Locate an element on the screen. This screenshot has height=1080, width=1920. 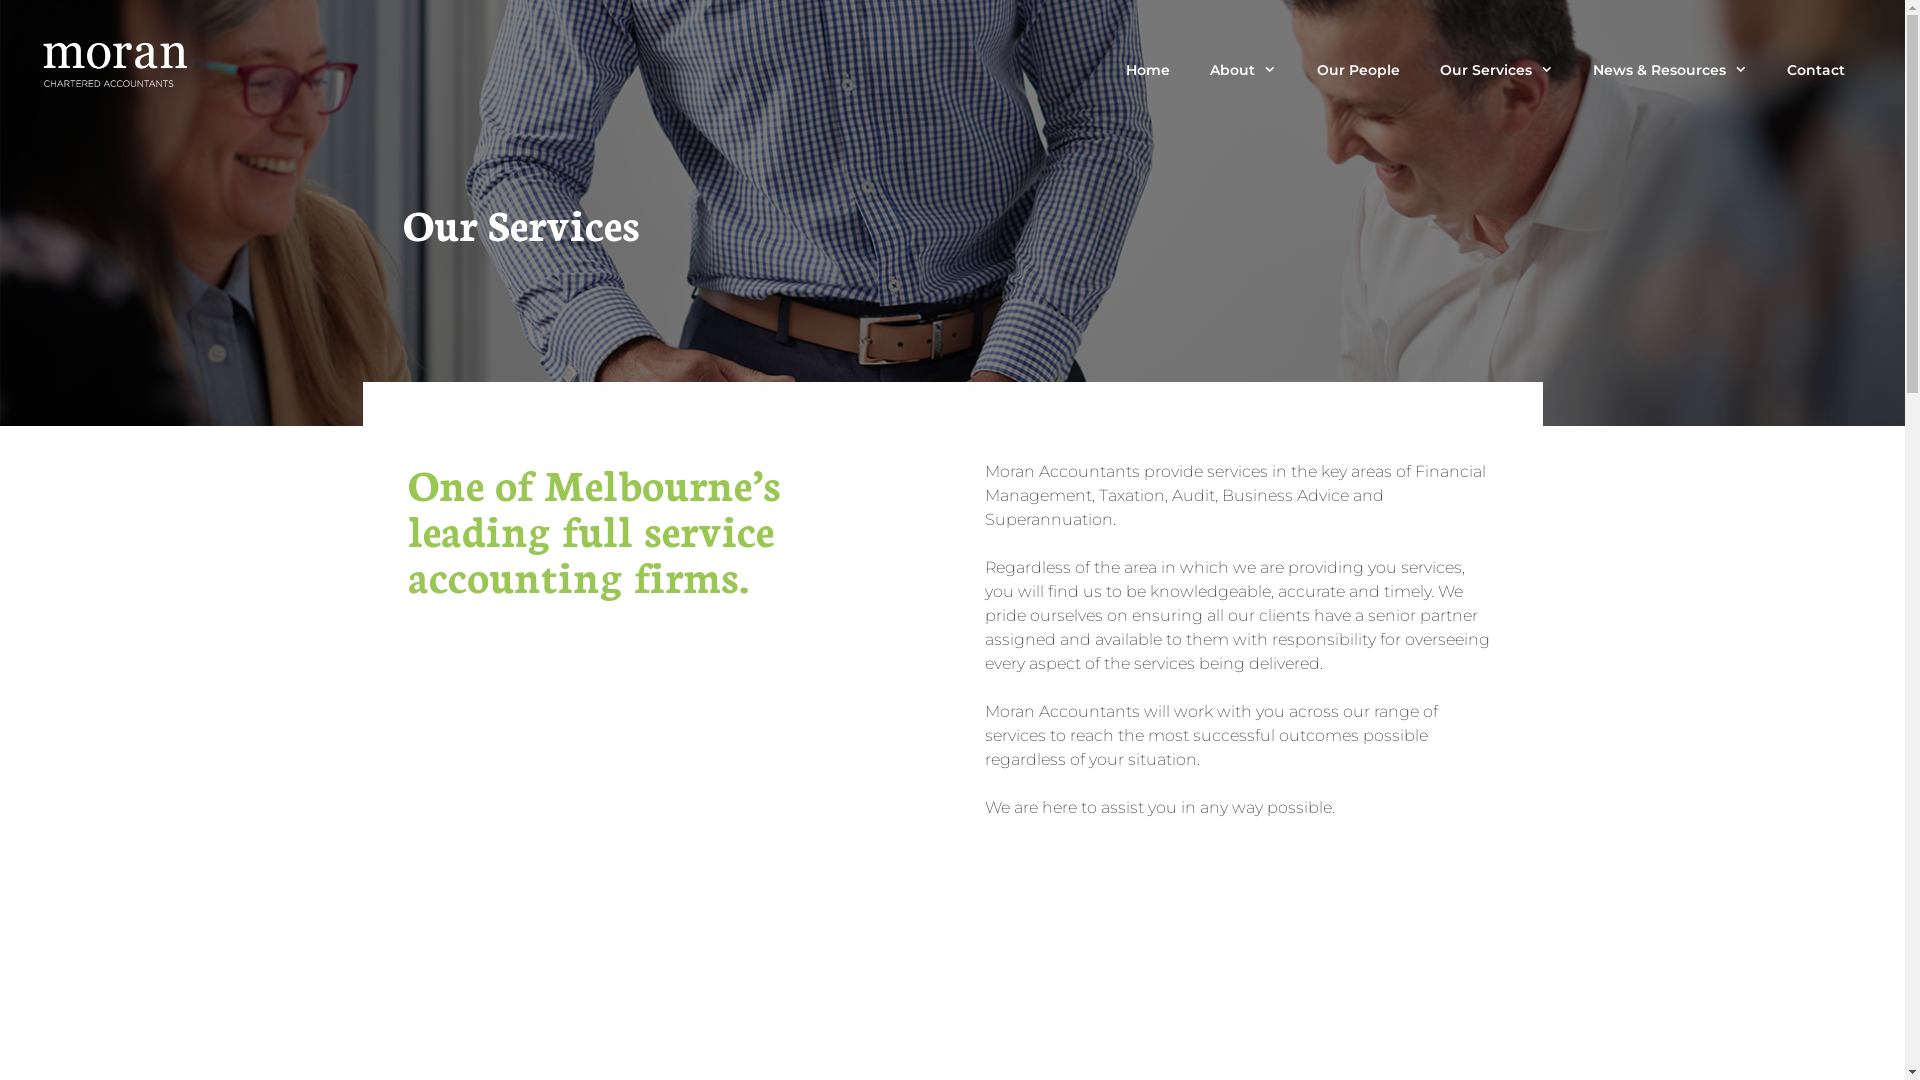
Contact is located at coordinates (1816, 70).